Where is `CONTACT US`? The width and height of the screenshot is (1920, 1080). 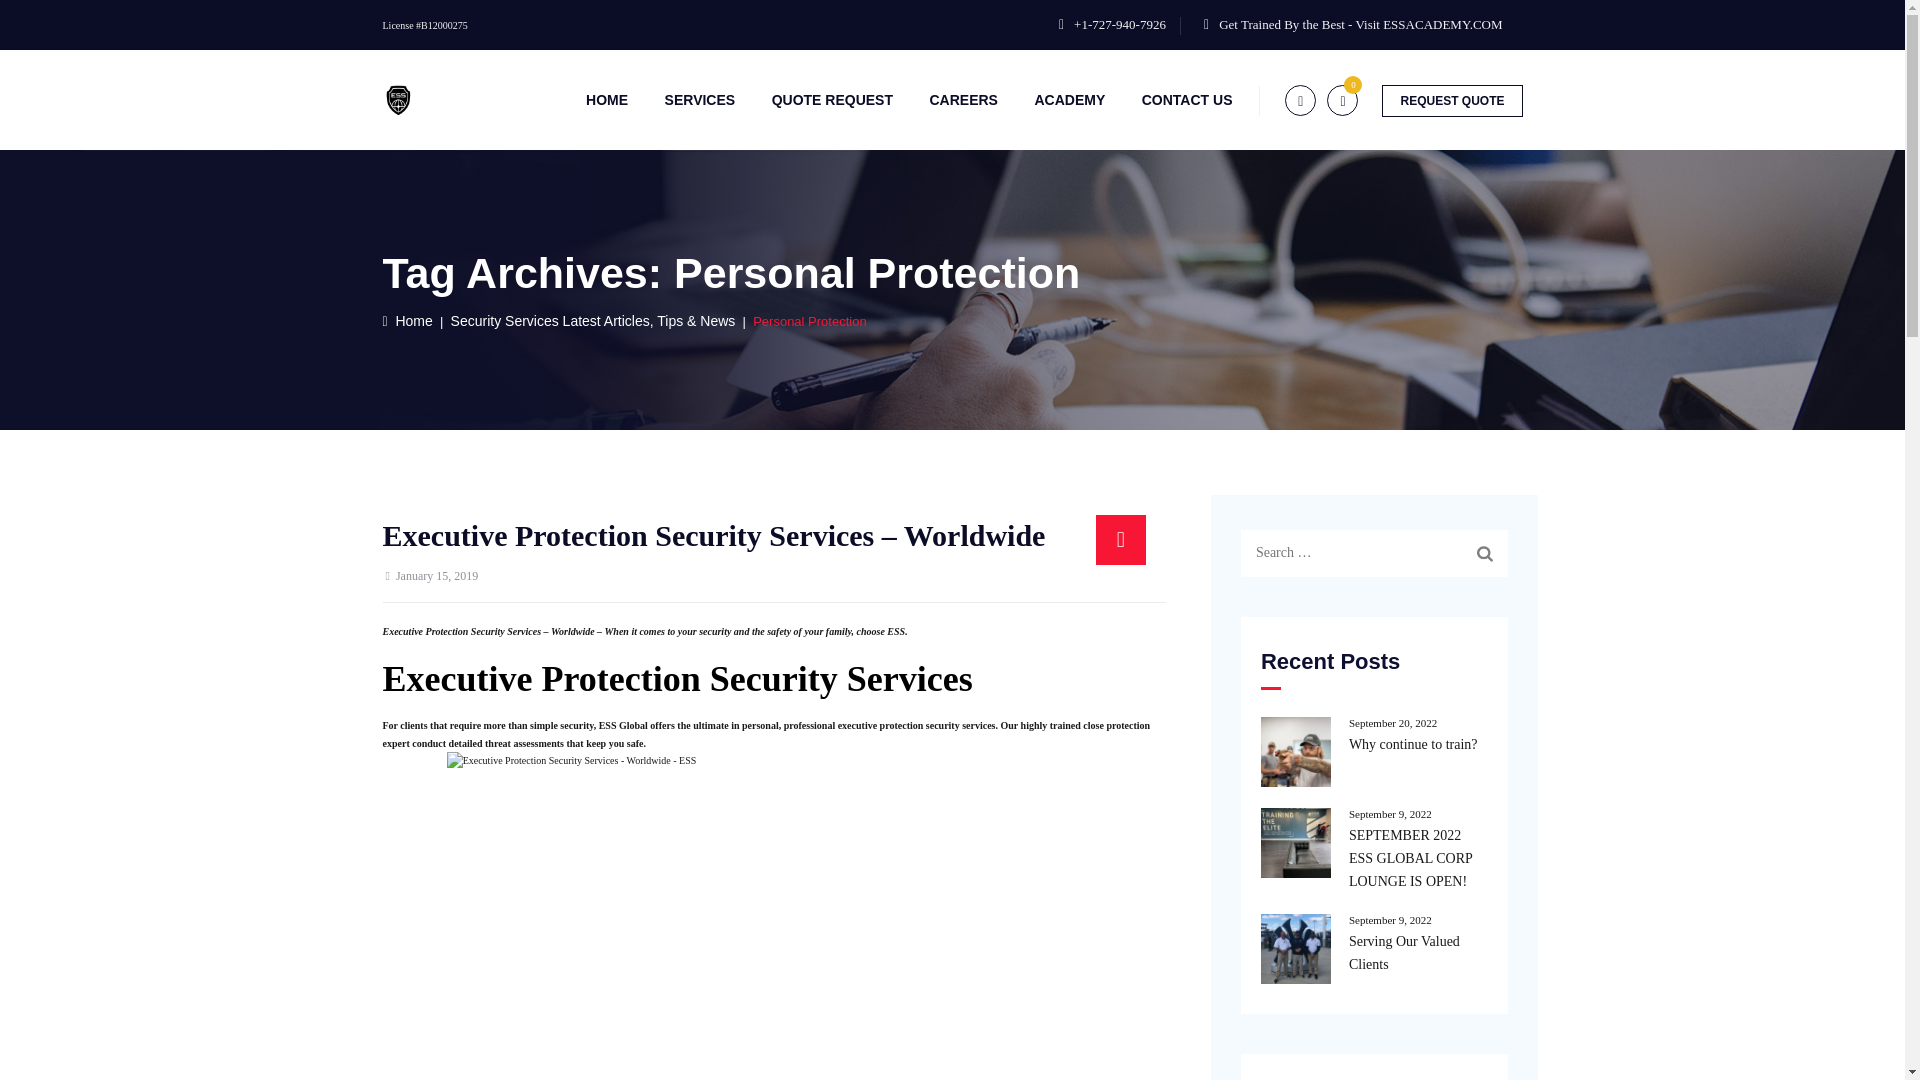
CONTACT US is located at coordinates (1187, 100).